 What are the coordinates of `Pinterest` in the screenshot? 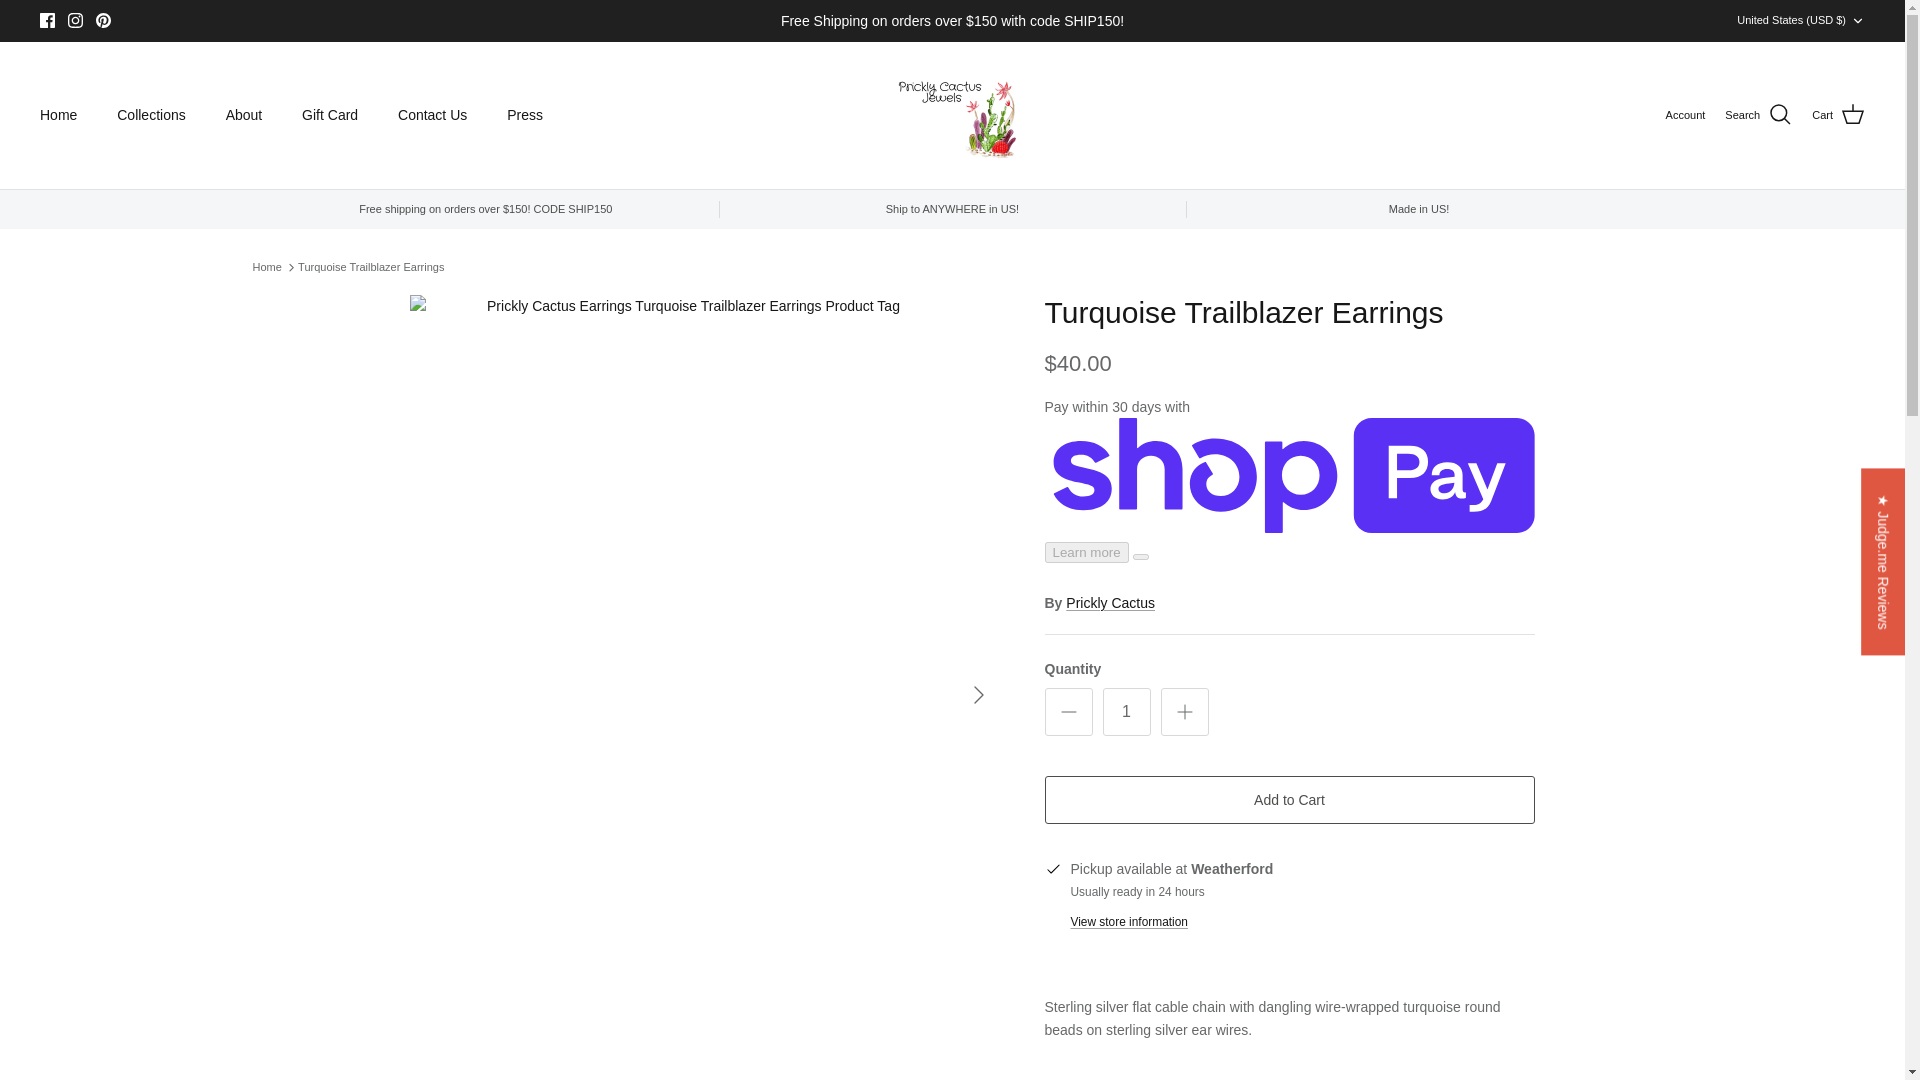 It's located at (104, 20).